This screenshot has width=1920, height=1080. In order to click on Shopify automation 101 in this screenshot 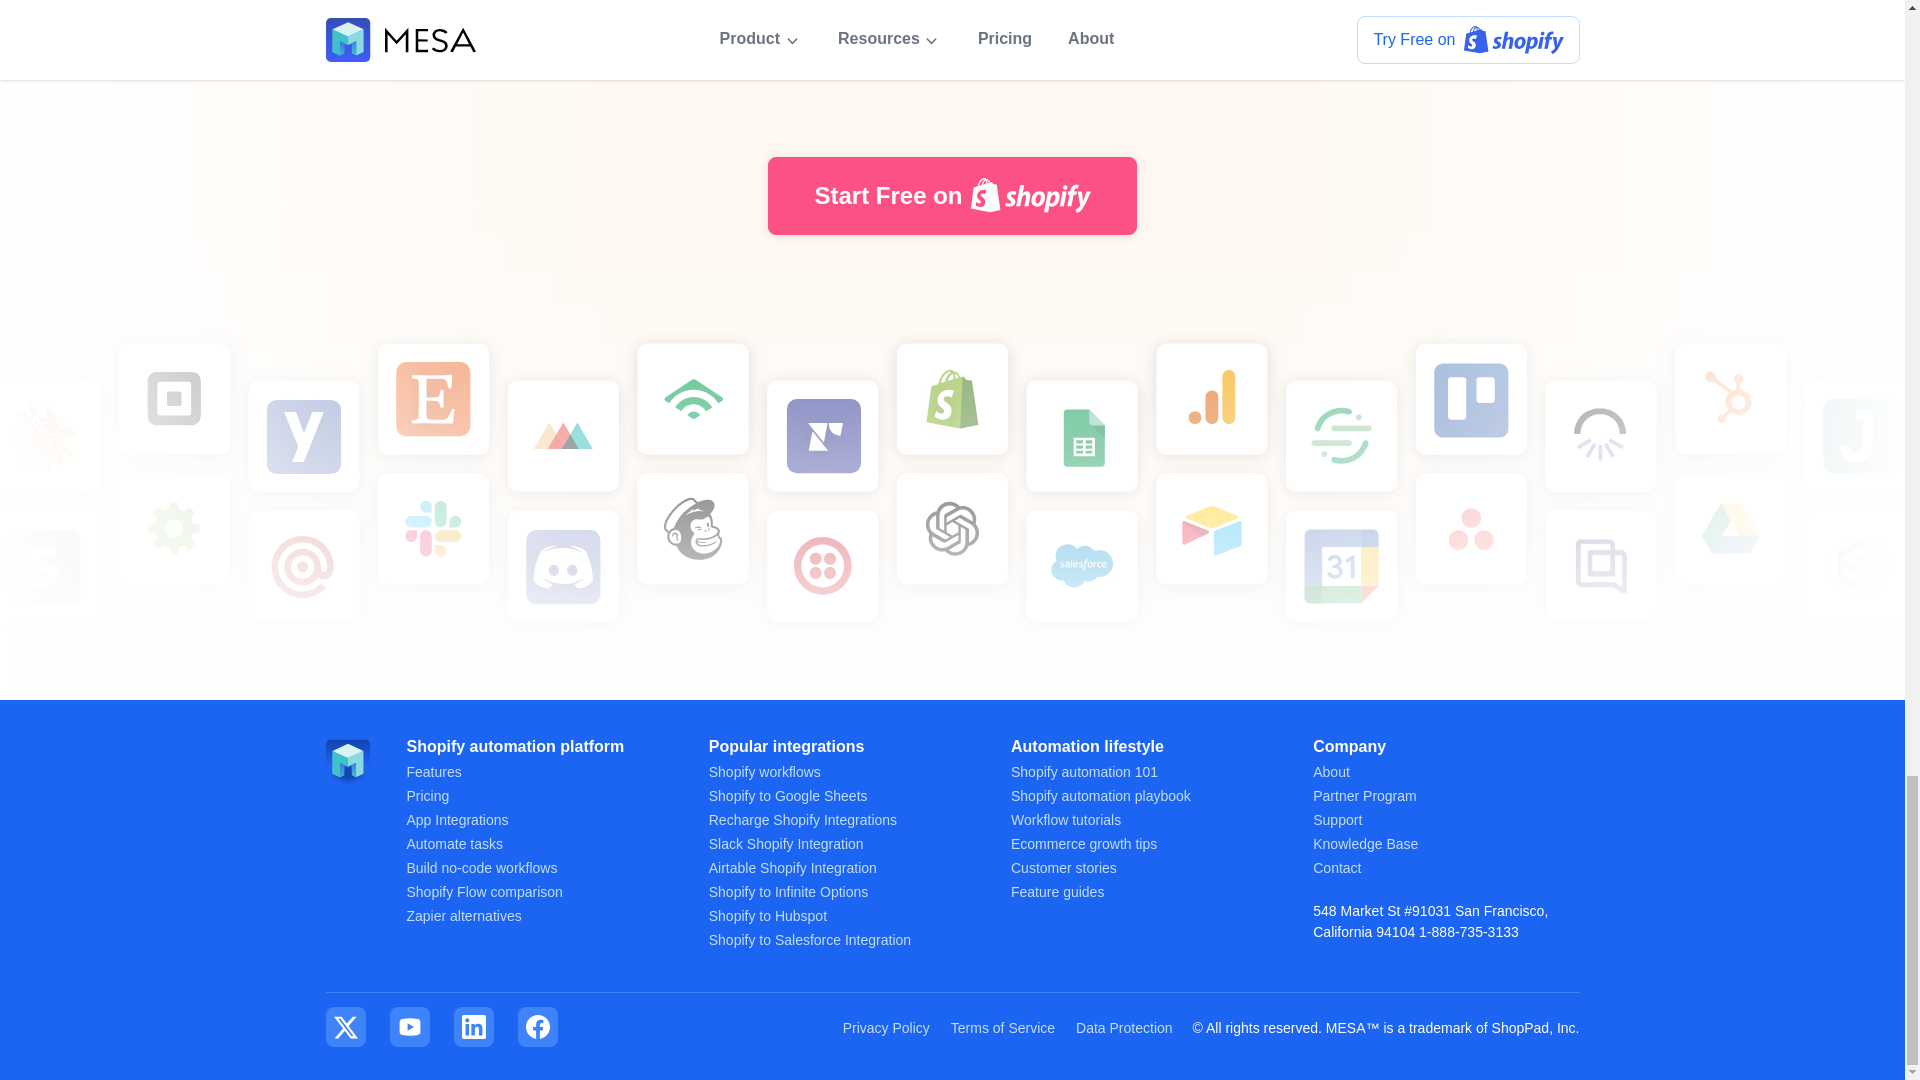, I will do `click(1084, 771)`.